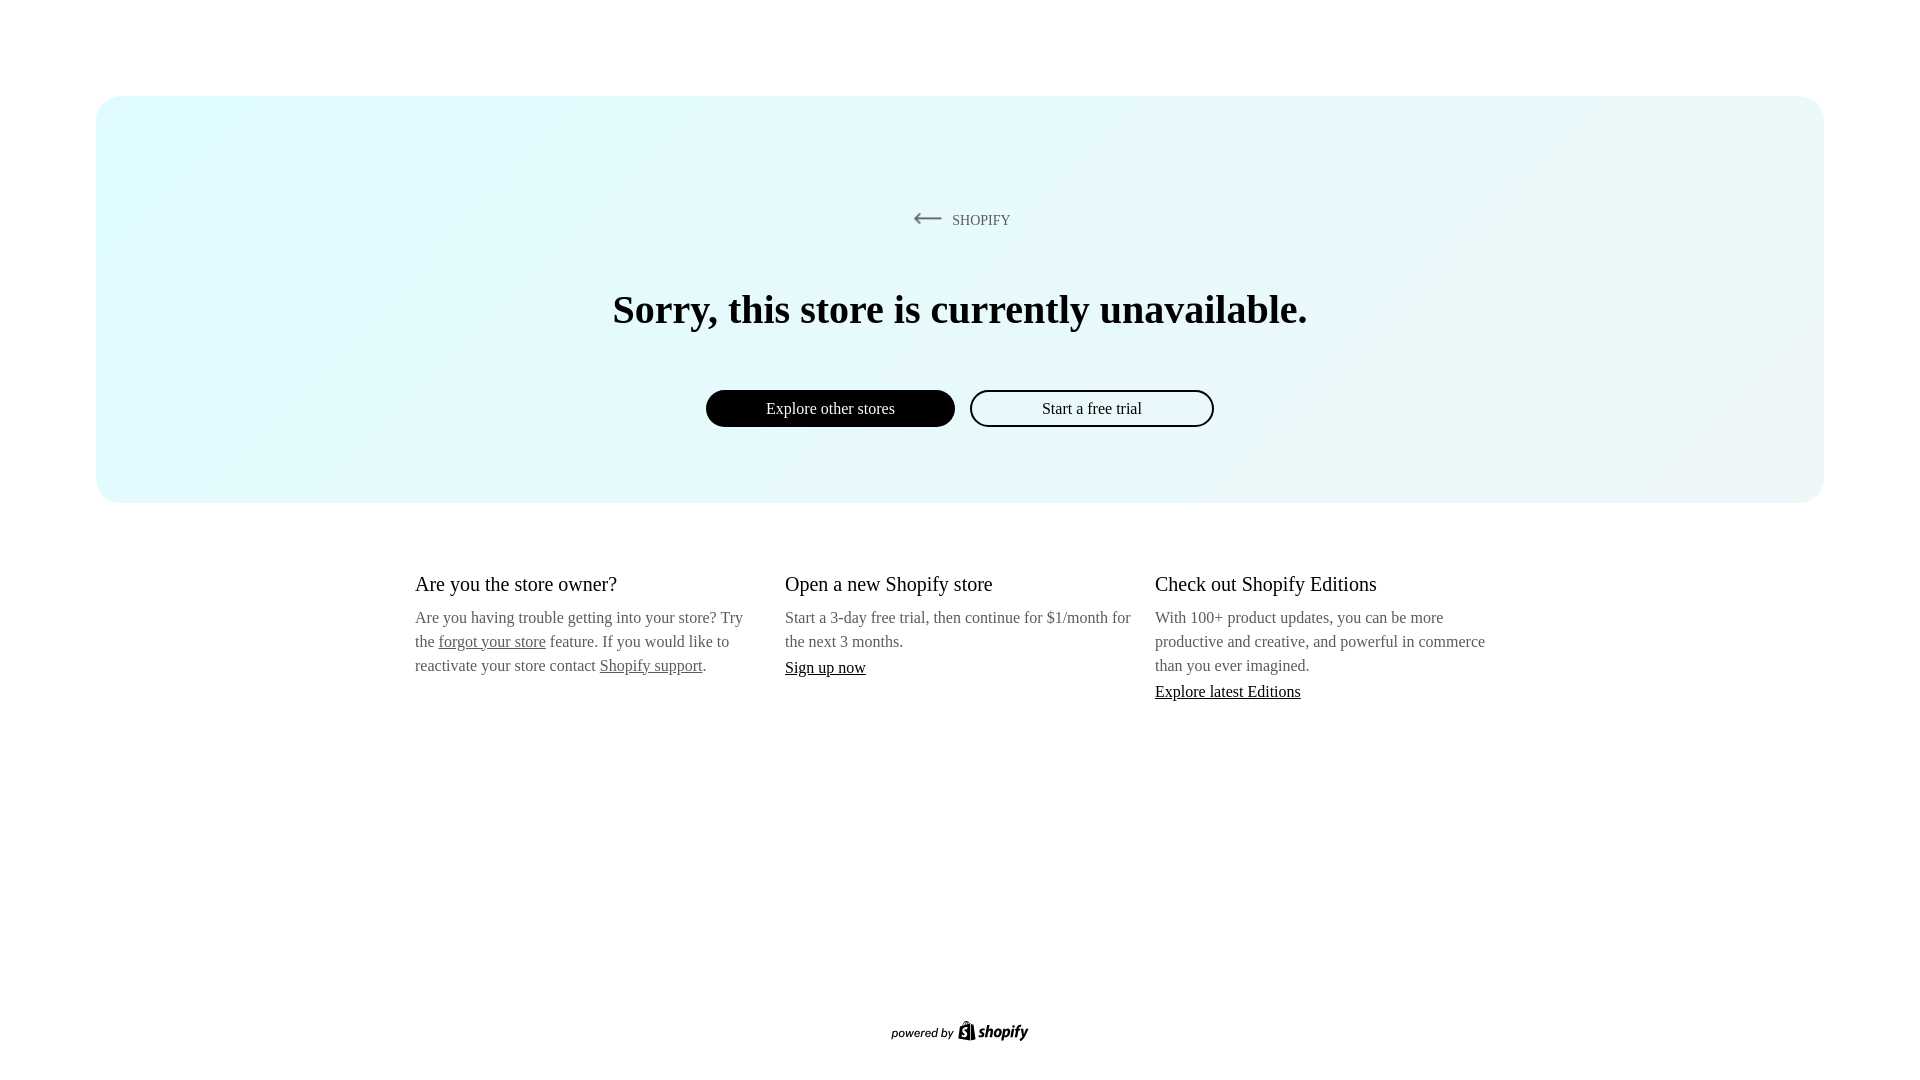 This screenshot has width=1920, height=1080. Describe the element at coordinates (825, 667) in the screenshot. I see `Sign up now` at that location.